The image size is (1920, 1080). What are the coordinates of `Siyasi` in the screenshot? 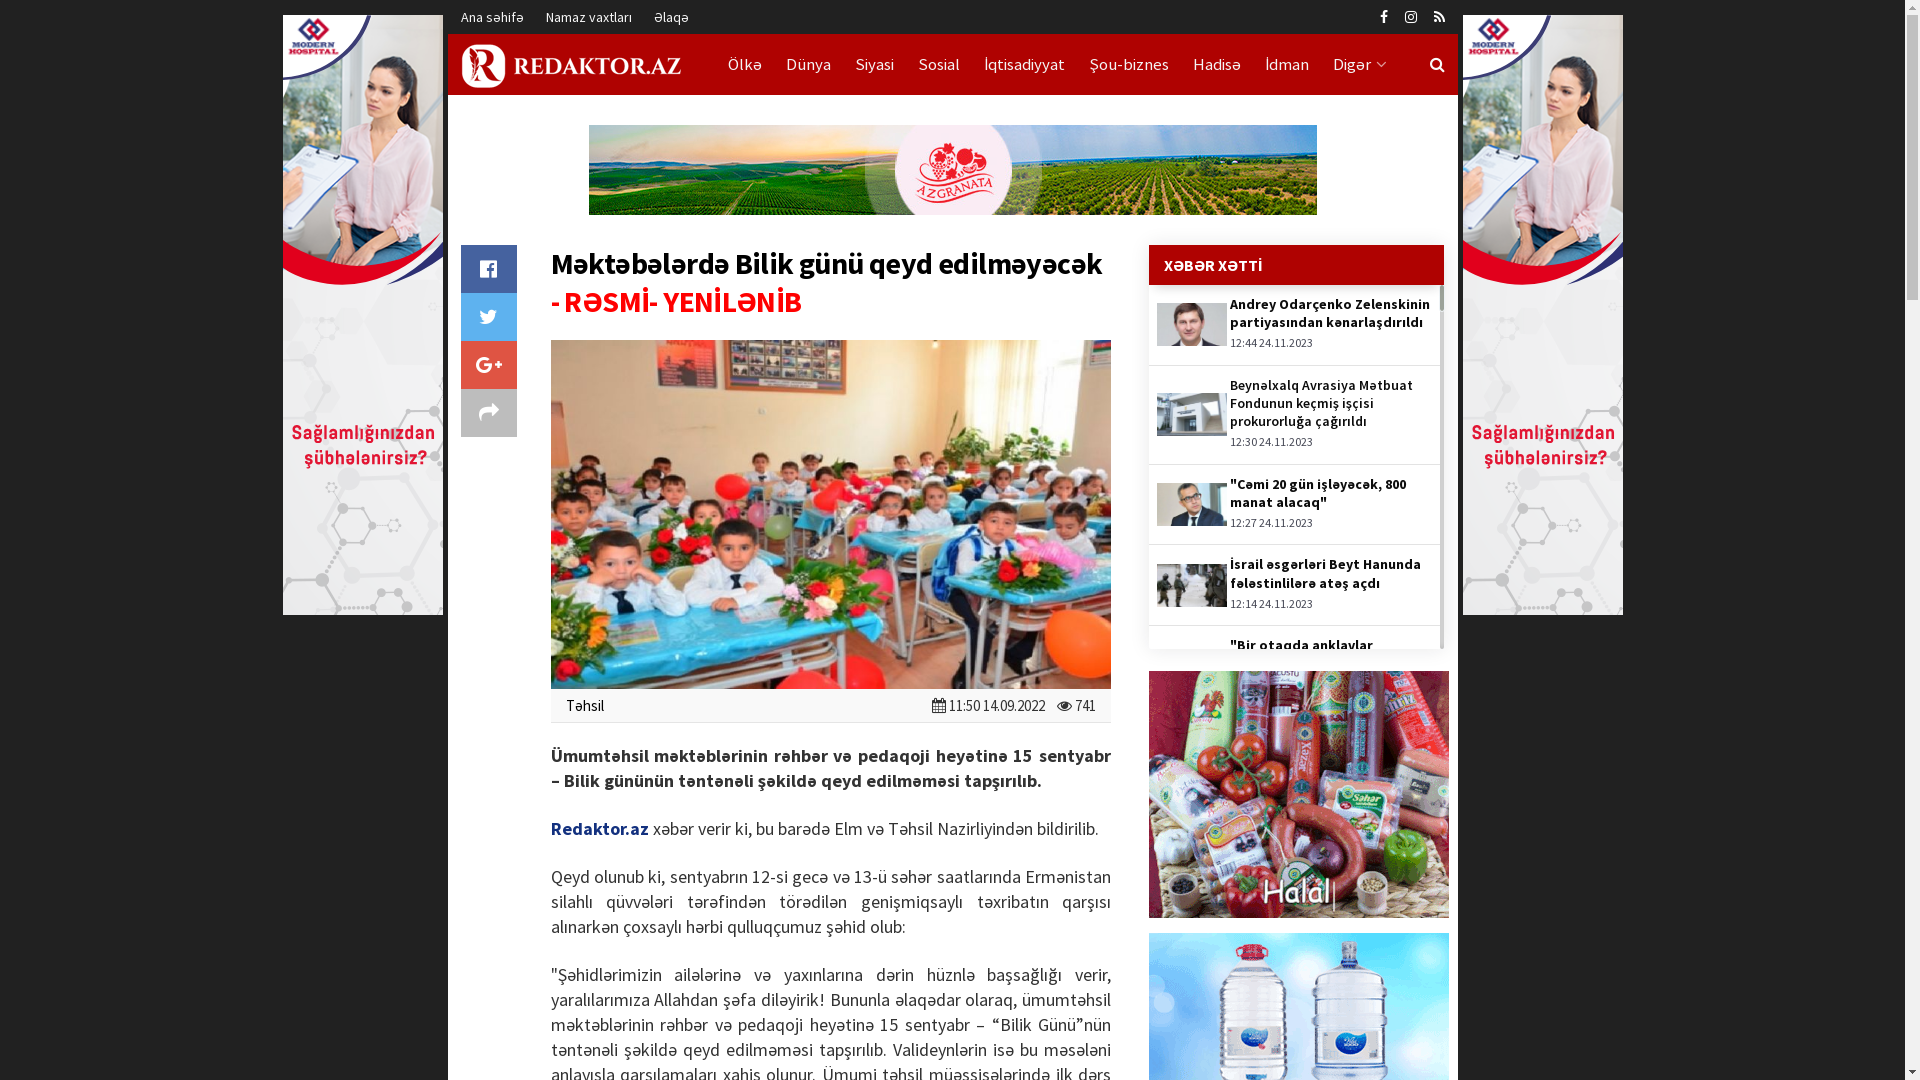 It's located at (874, 64).